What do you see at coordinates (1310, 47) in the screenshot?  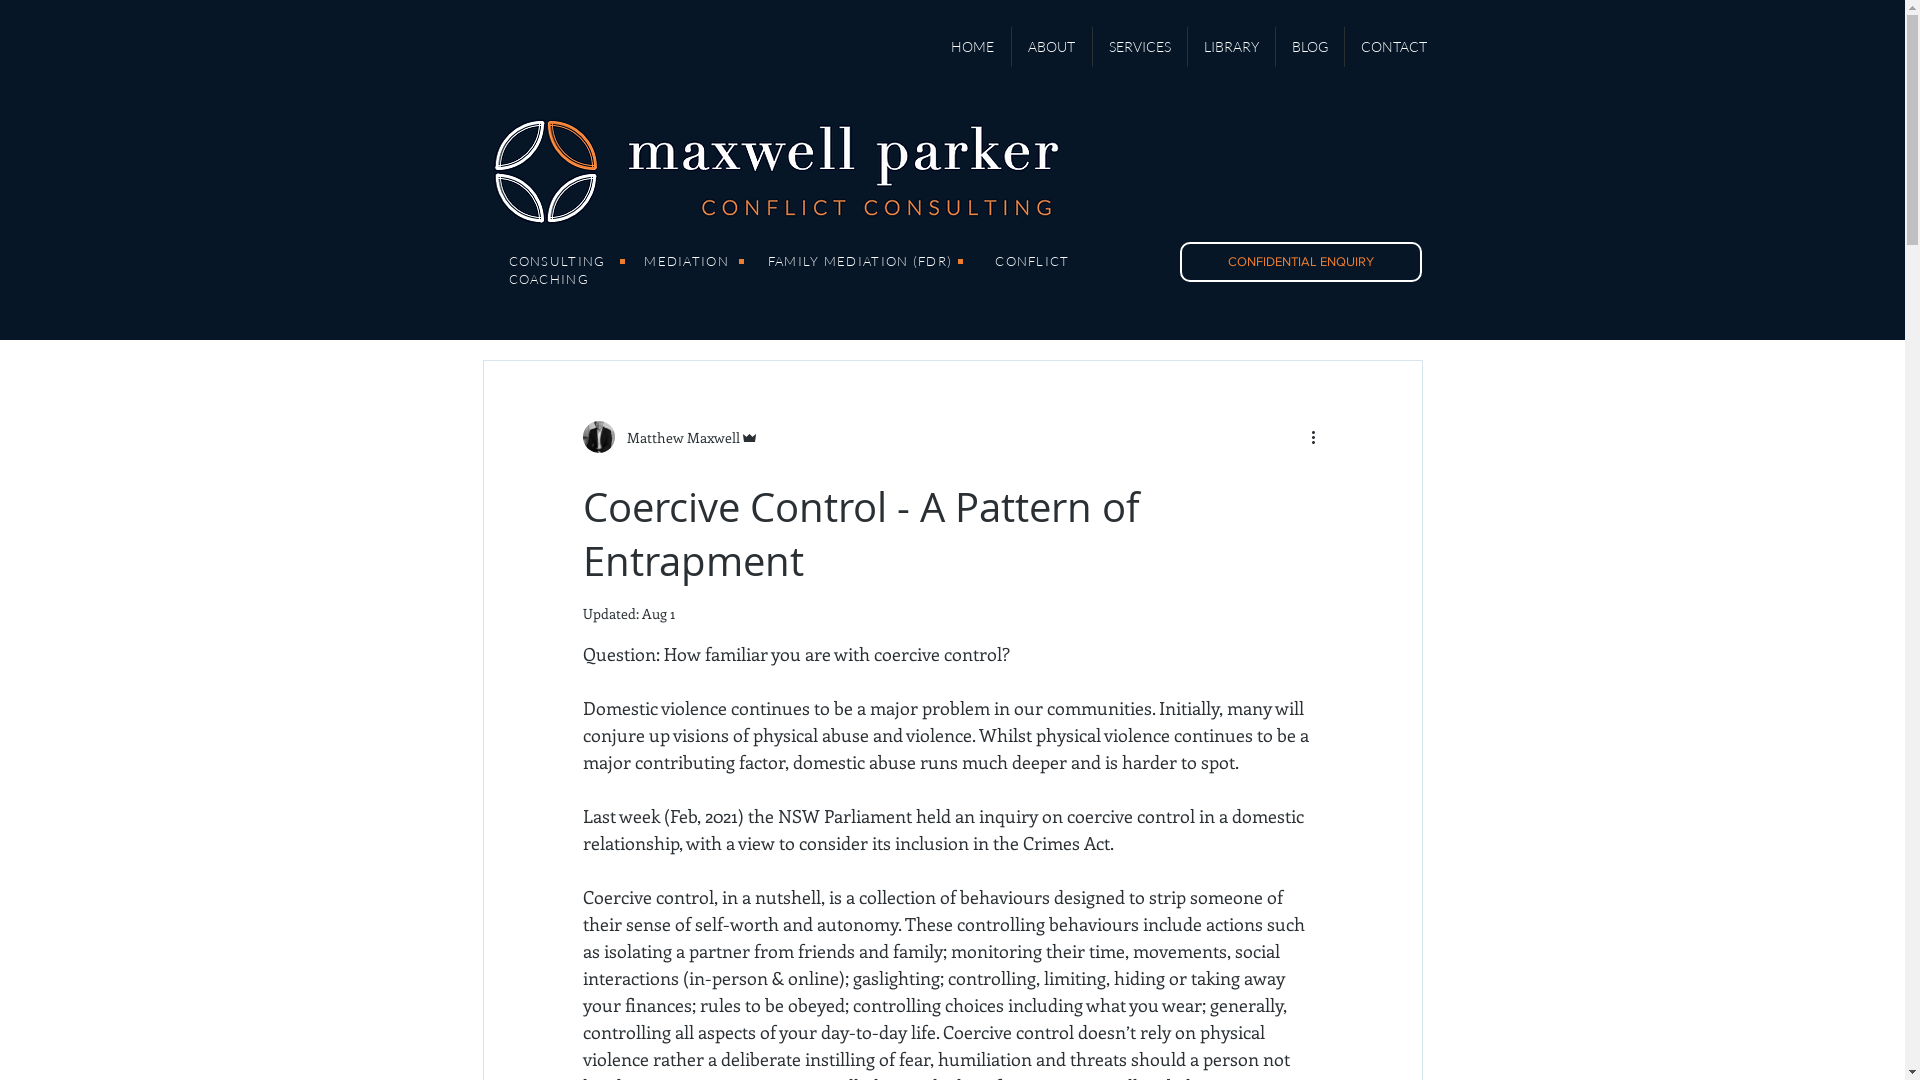 I see `BLOG` at bounding box center [1310, 47].